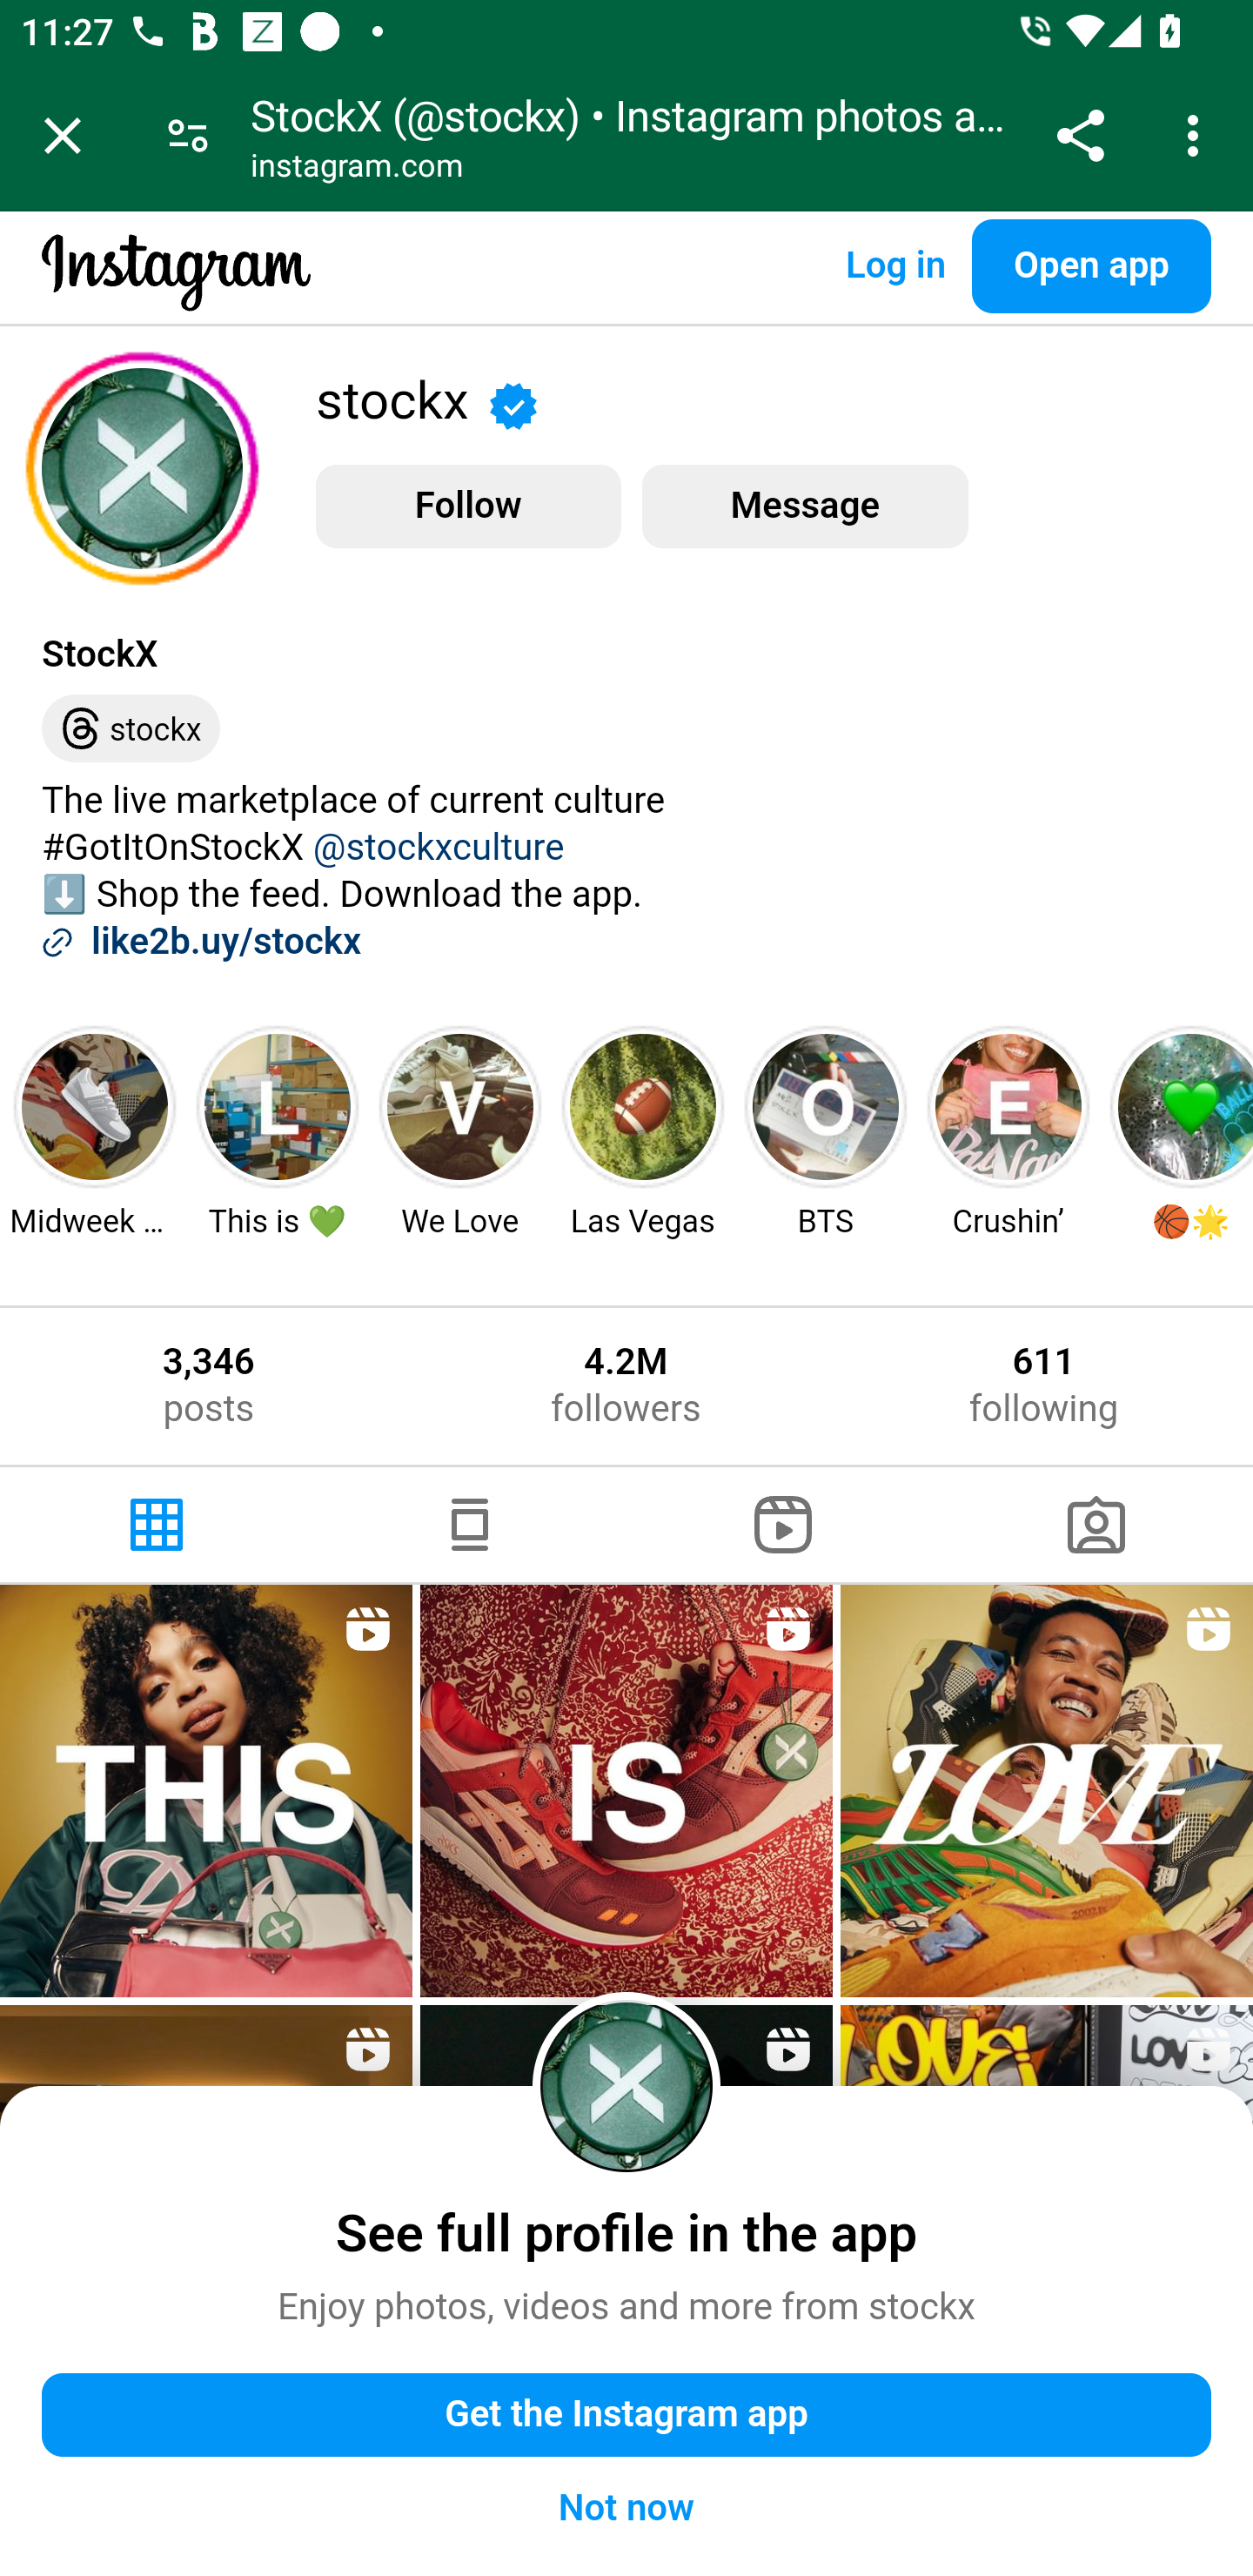 Image resolution: width=1253 pixels, height=2576 pixels. I want to click on Threads stockx Threads stockx, so click(131, 729).